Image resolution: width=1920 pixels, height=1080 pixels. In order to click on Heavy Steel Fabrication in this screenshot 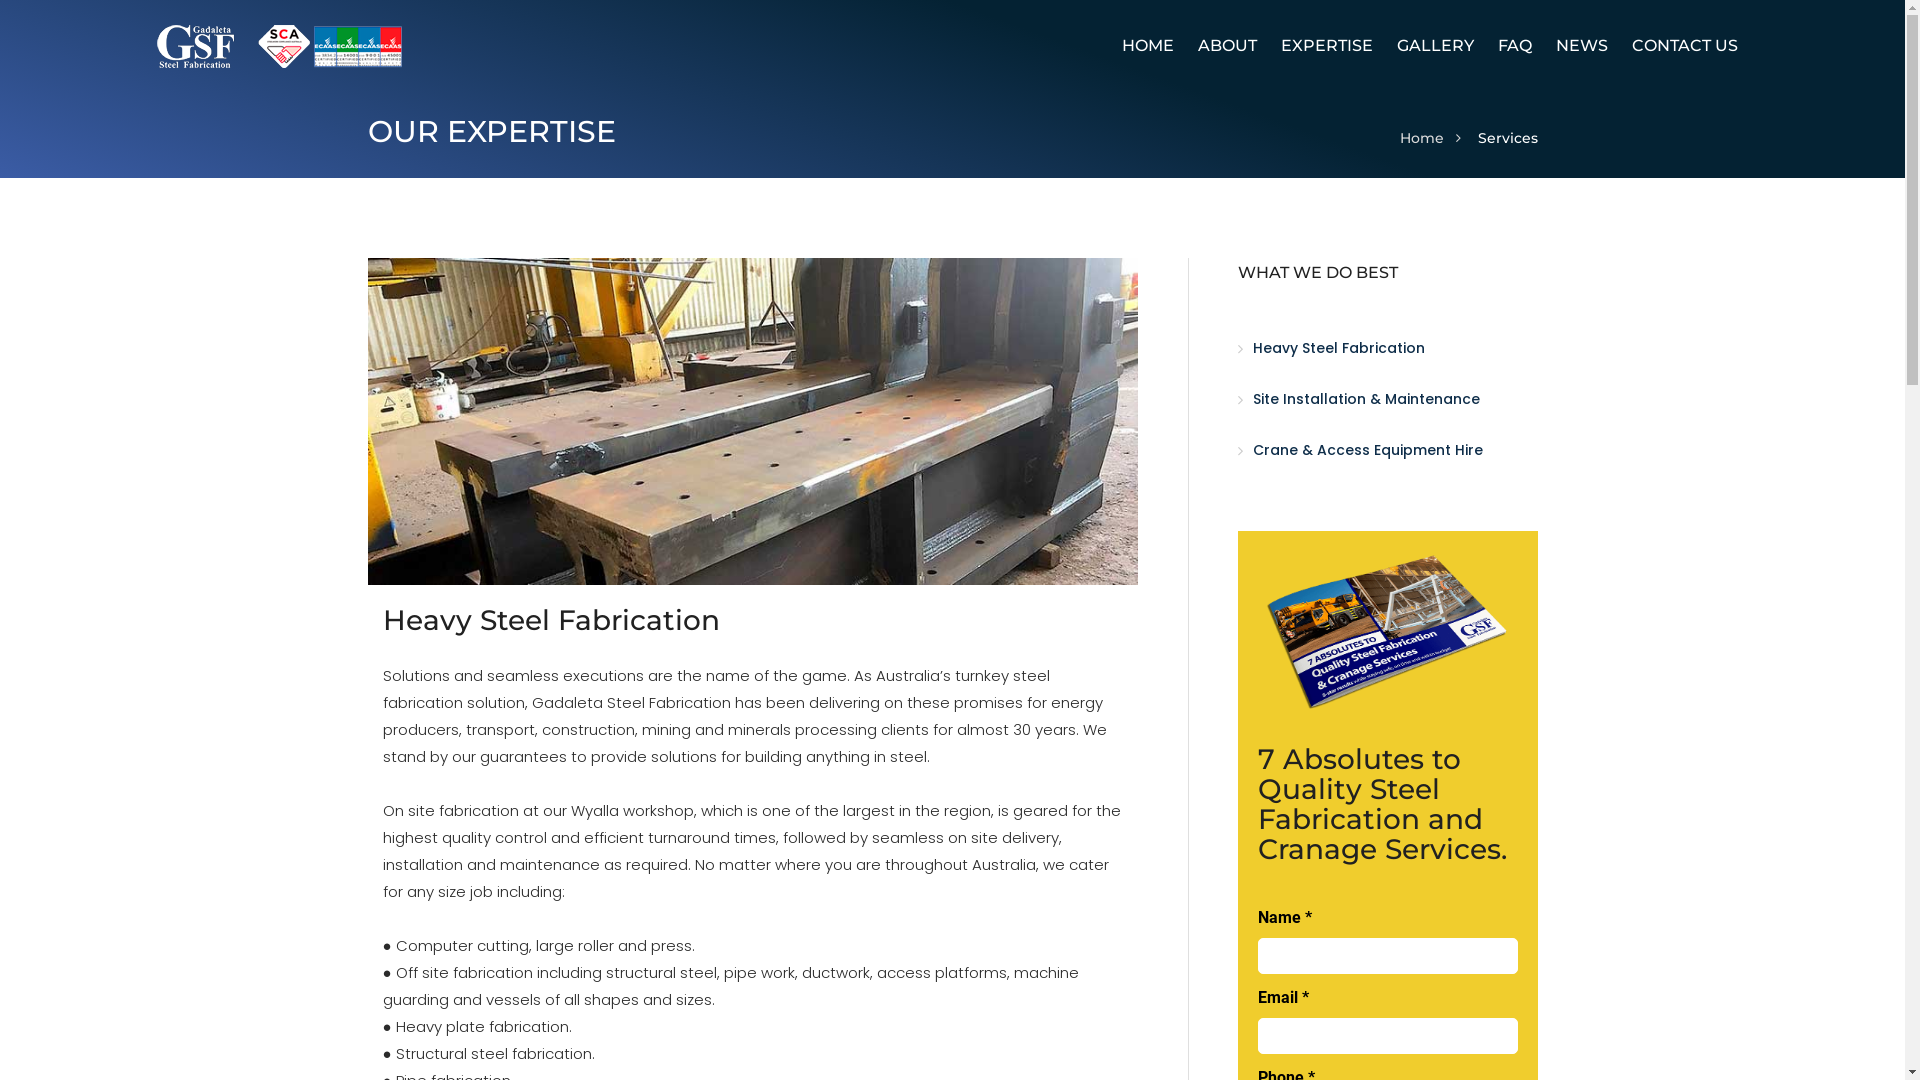, I will do `click(1332, 348)`.